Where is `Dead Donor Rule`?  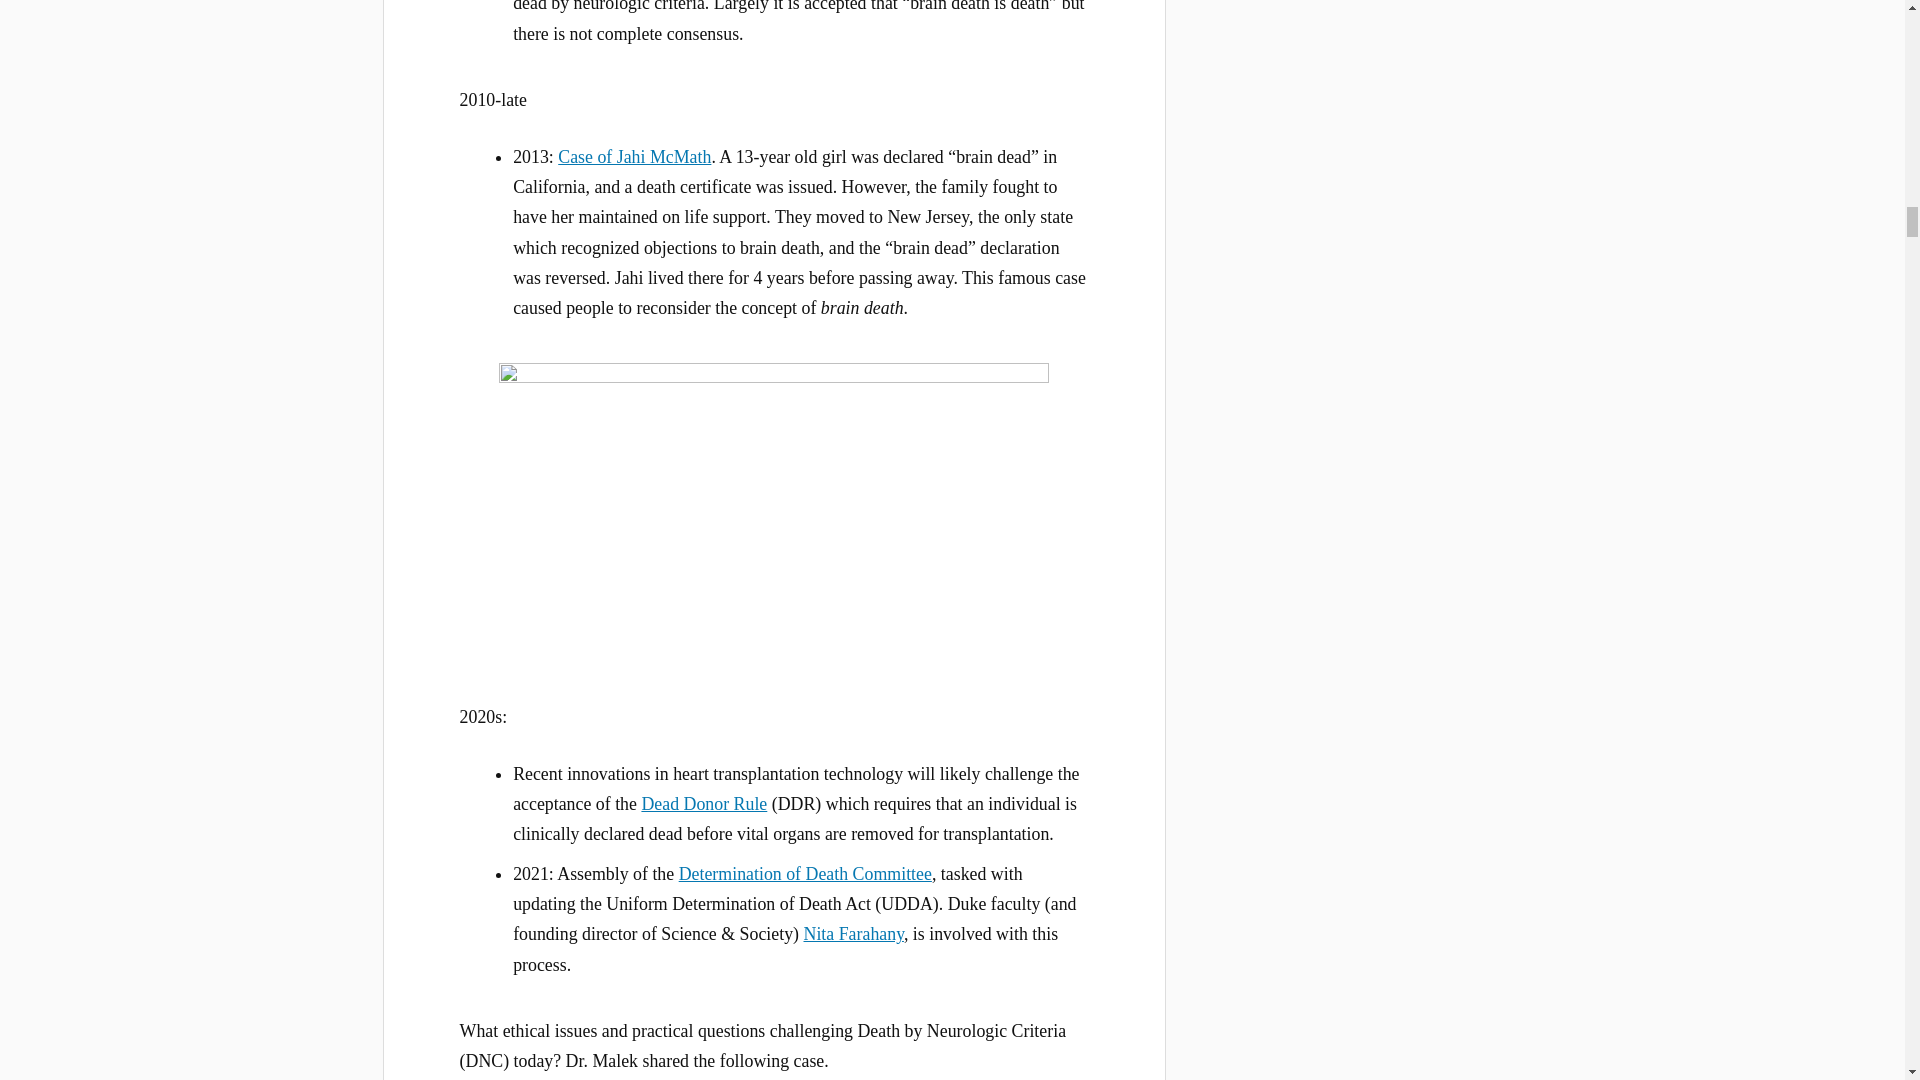
Dead Donor Rule is located at coordinates (704, 804).